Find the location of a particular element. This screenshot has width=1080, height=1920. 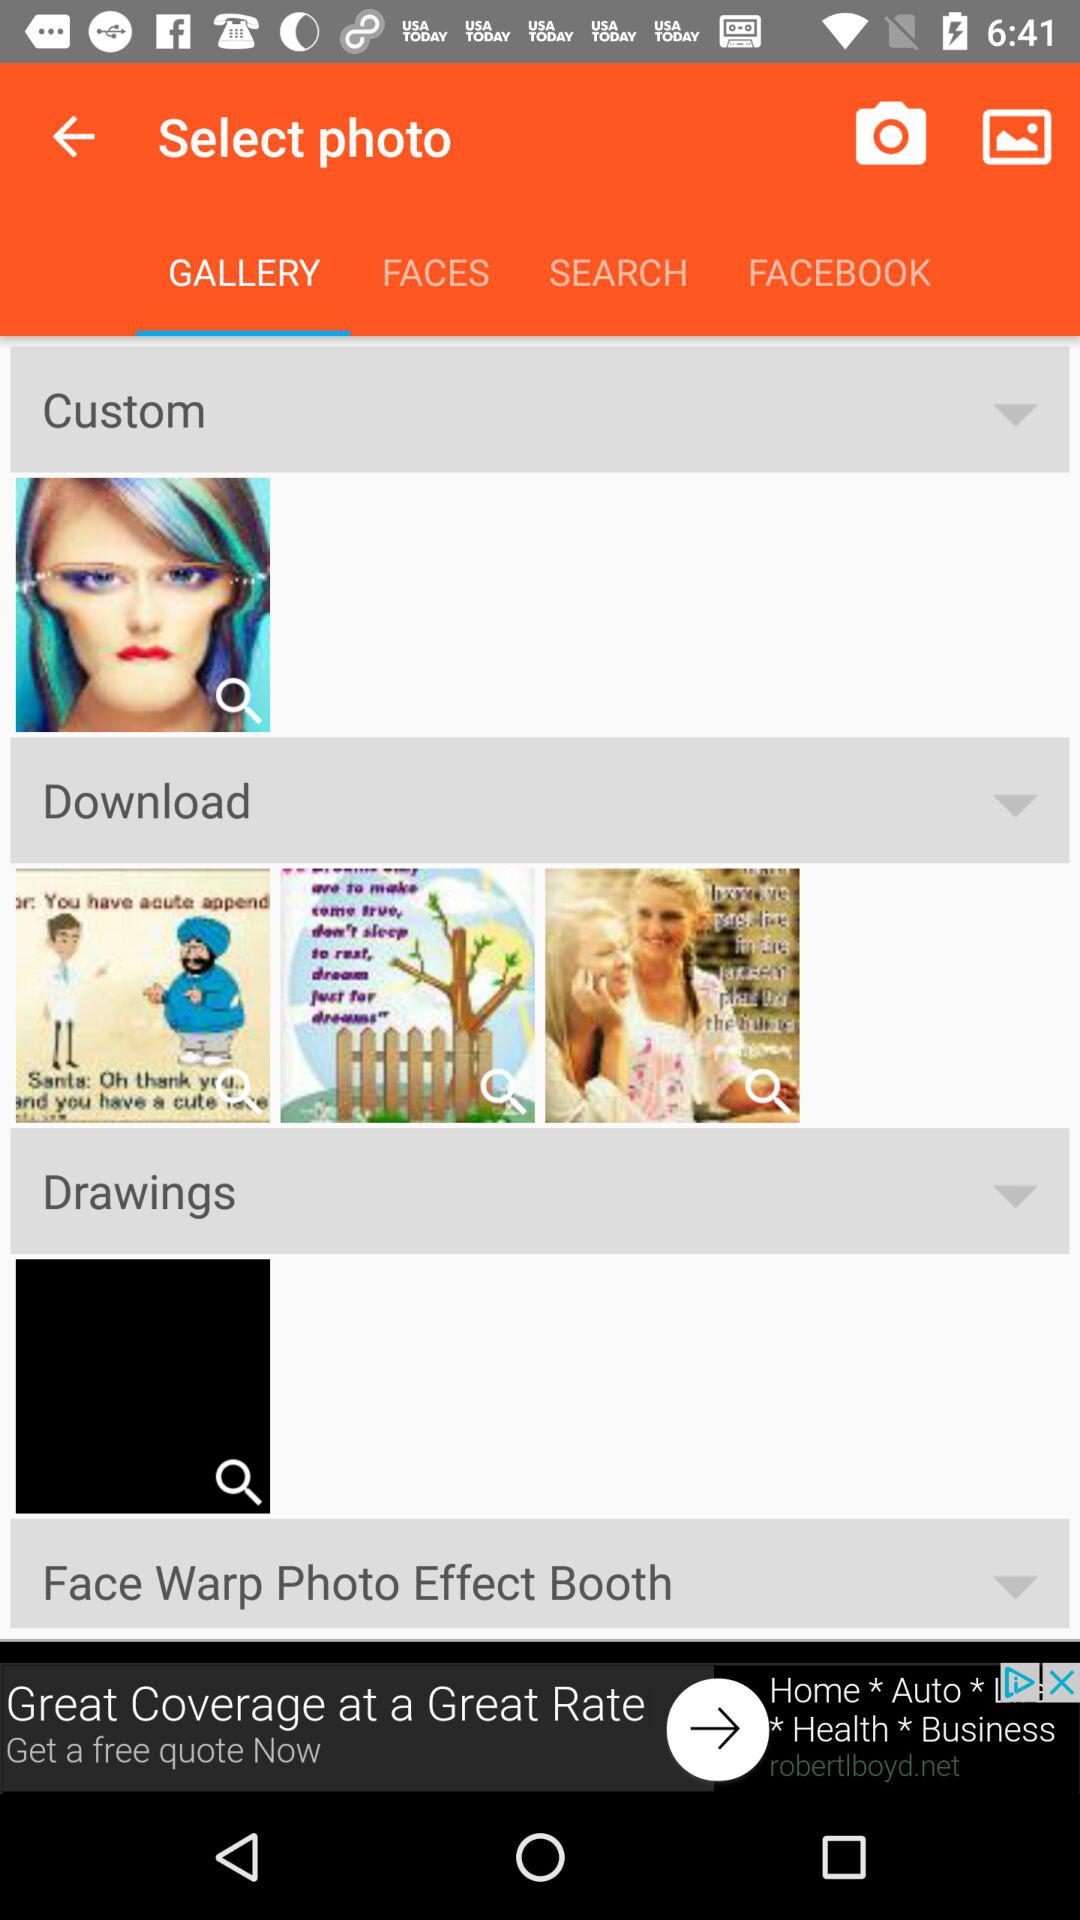

advertisement for robertboyd.net is located at coordinates (540, 1728).